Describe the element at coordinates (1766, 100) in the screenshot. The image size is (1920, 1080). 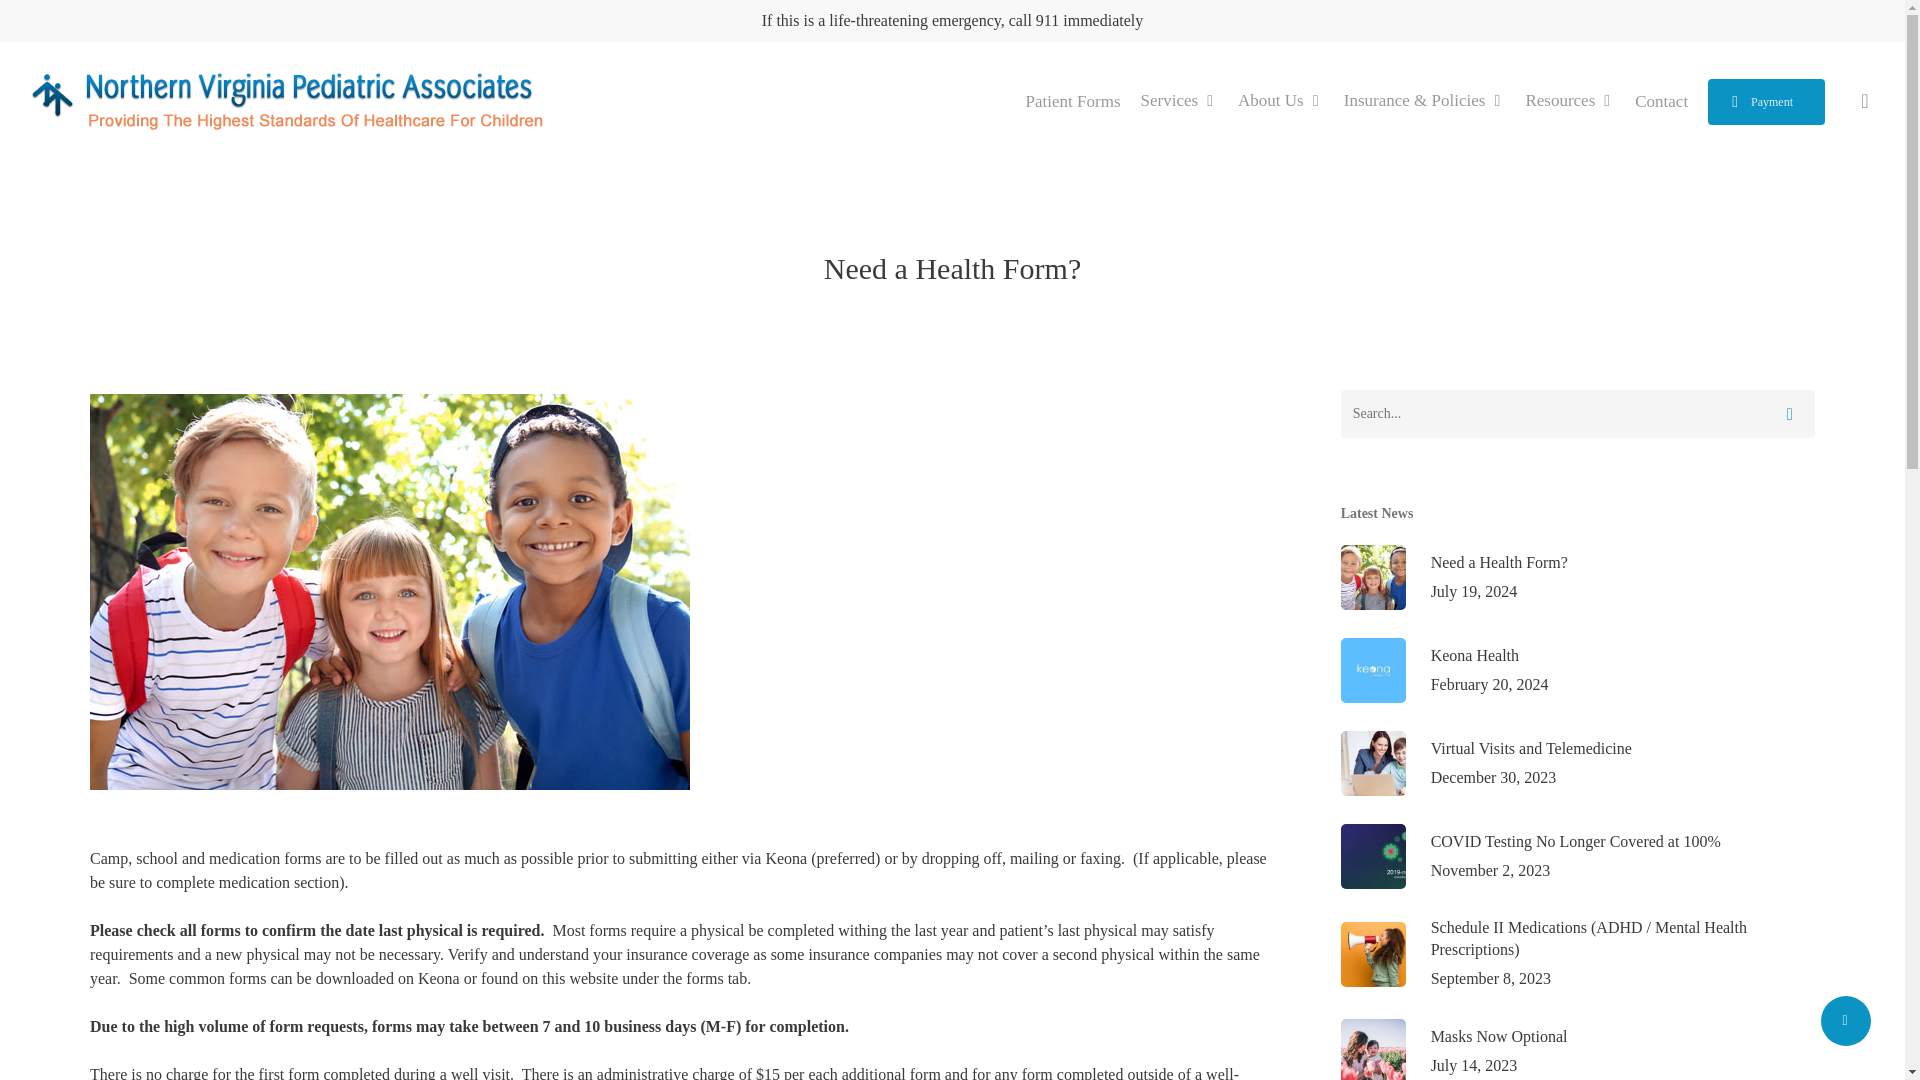
I see `About Us` at that location.